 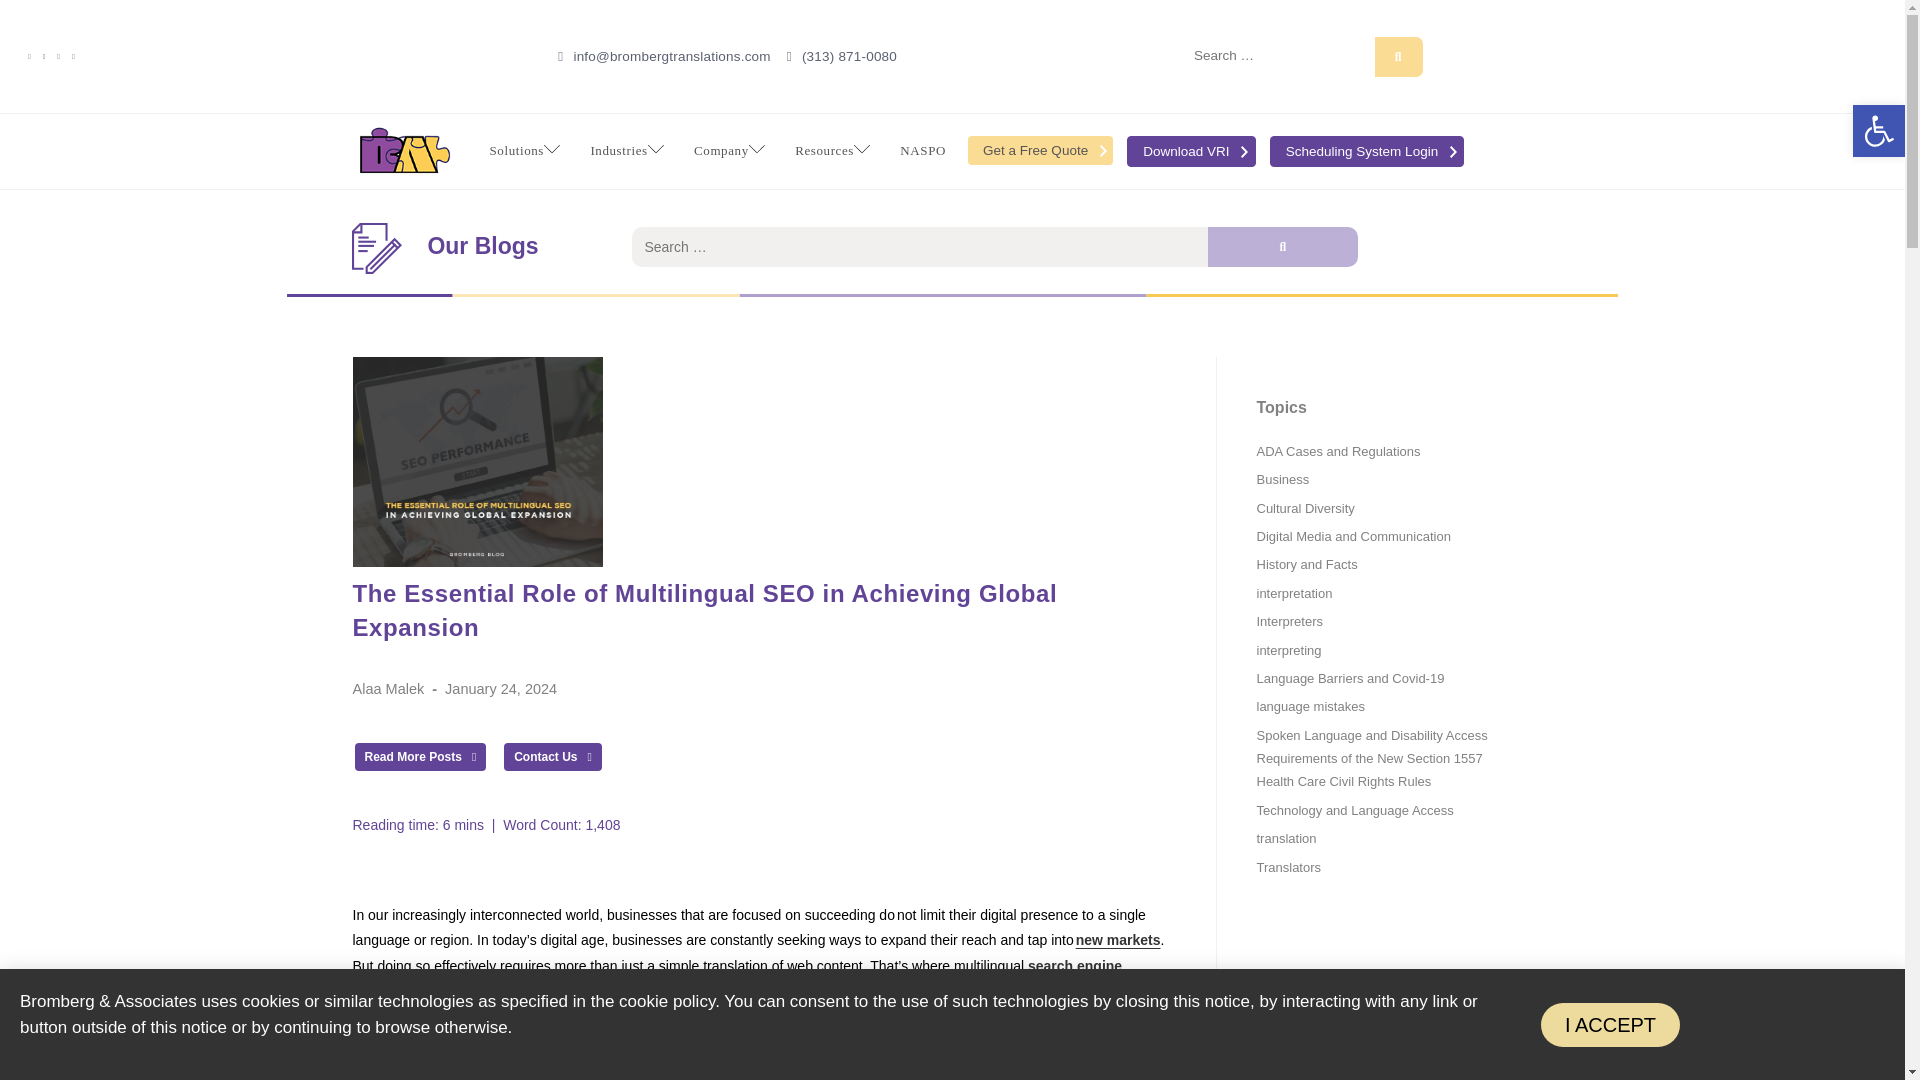 I want to click on Posts by Alaa Malek, so click(x=388, y=688).